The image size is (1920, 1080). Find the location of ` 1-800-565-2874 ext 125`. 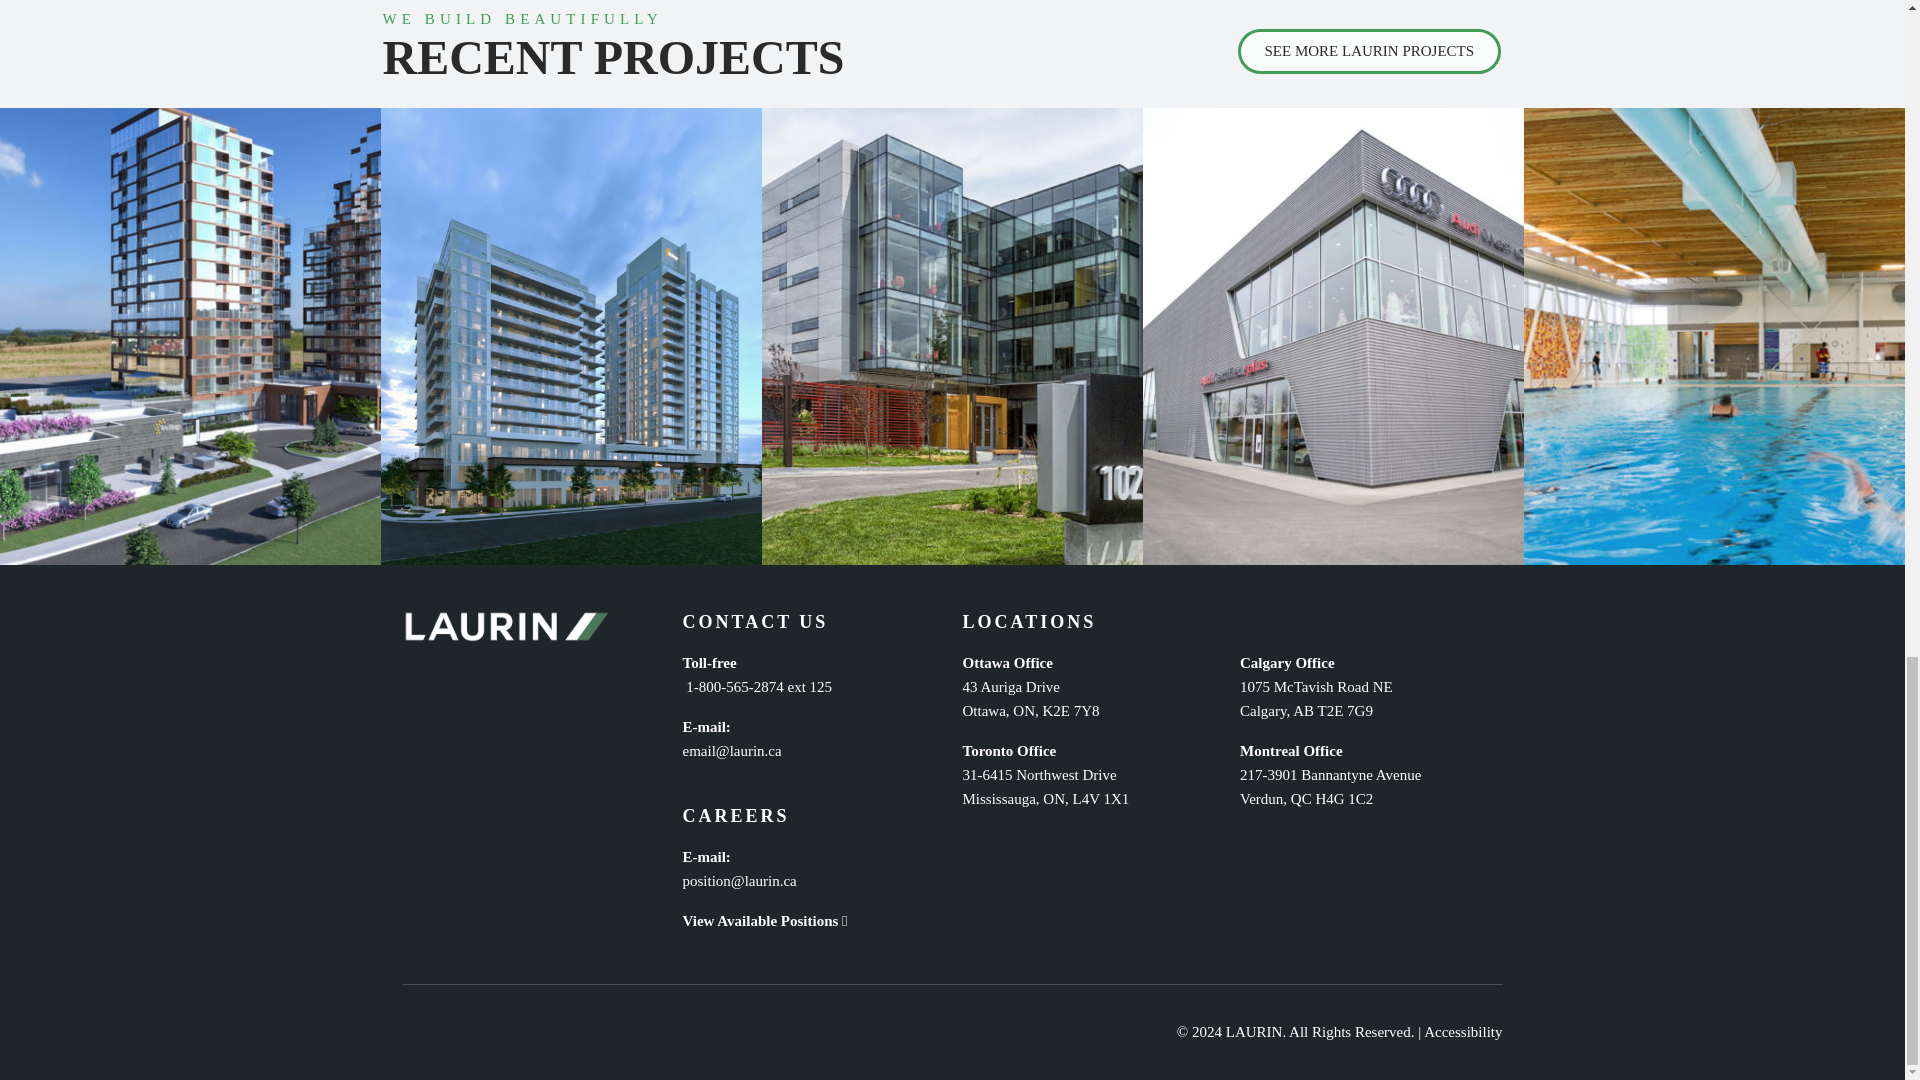

 1-800-565-2874 ext 125 is located at coordinates (756, 687).